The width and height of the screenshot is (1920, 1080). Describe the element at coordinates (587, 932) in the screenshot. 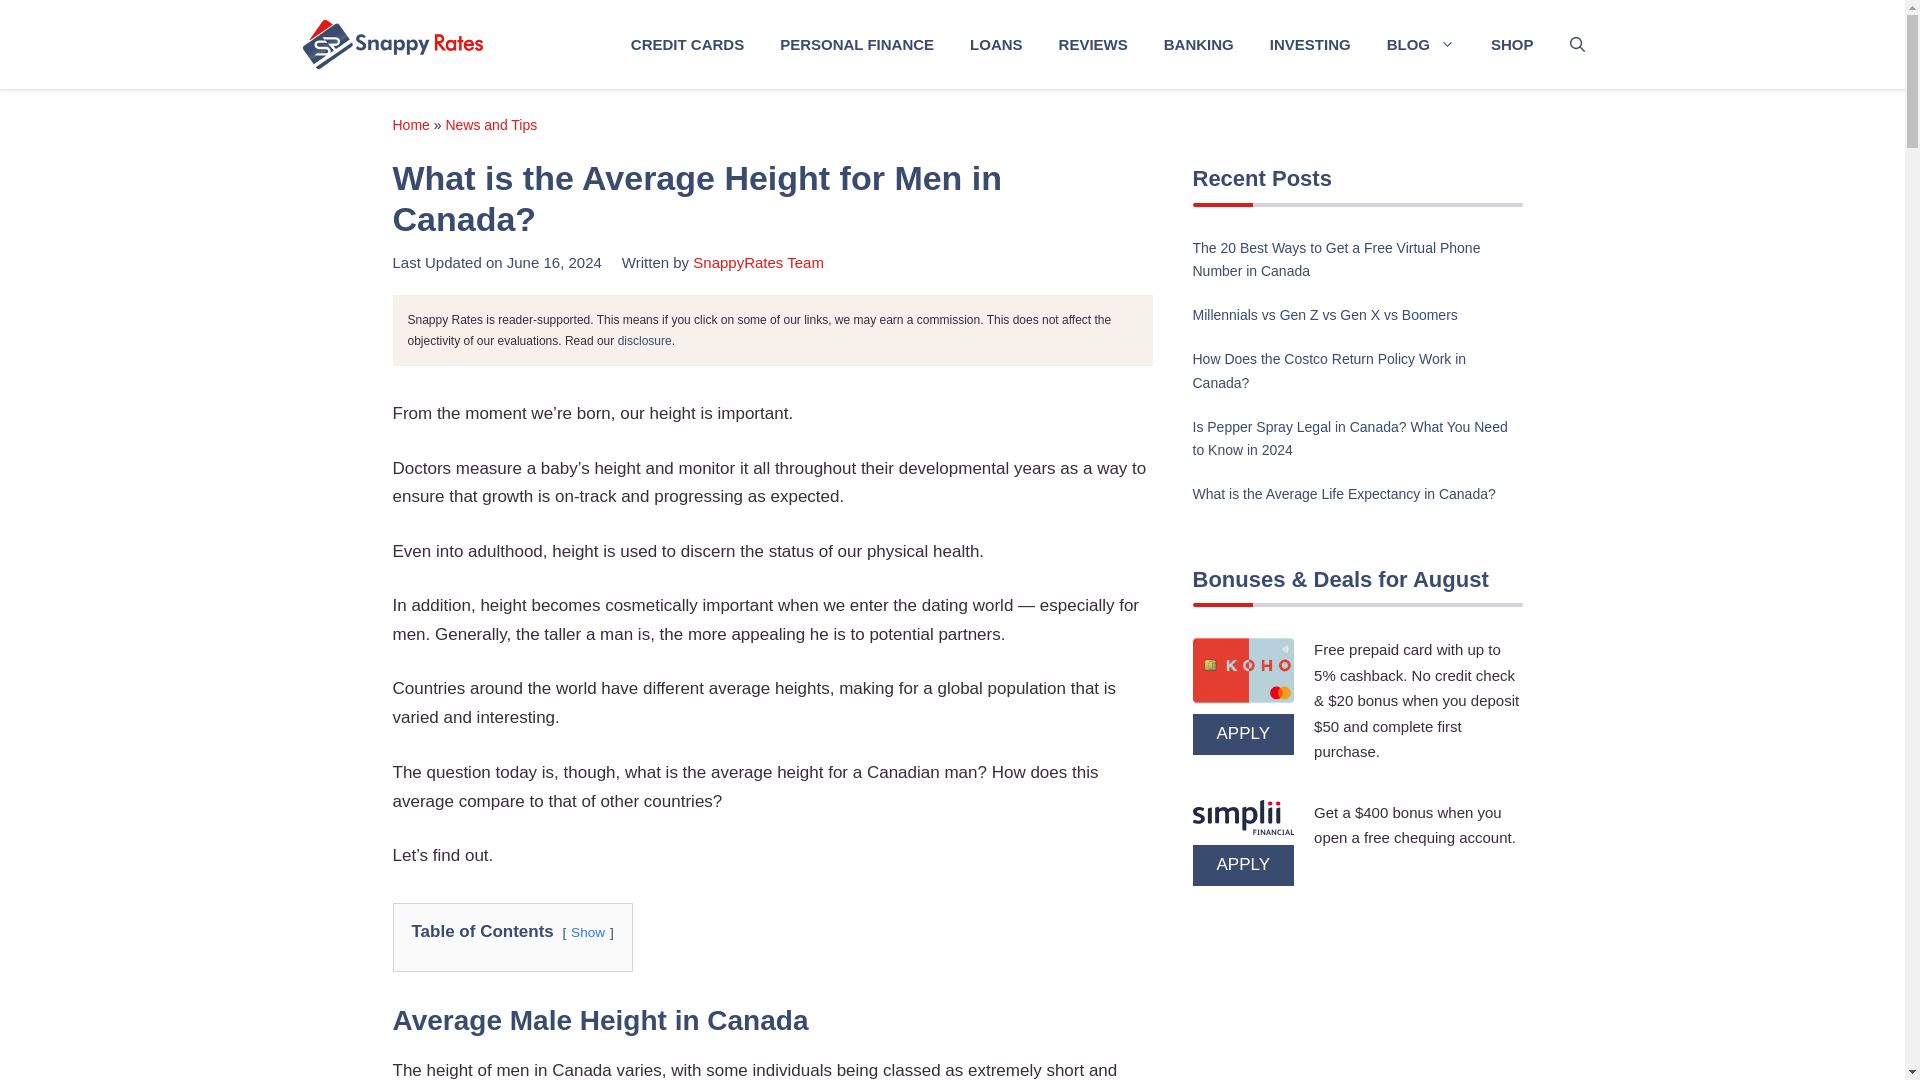

I see `Show` at that location.